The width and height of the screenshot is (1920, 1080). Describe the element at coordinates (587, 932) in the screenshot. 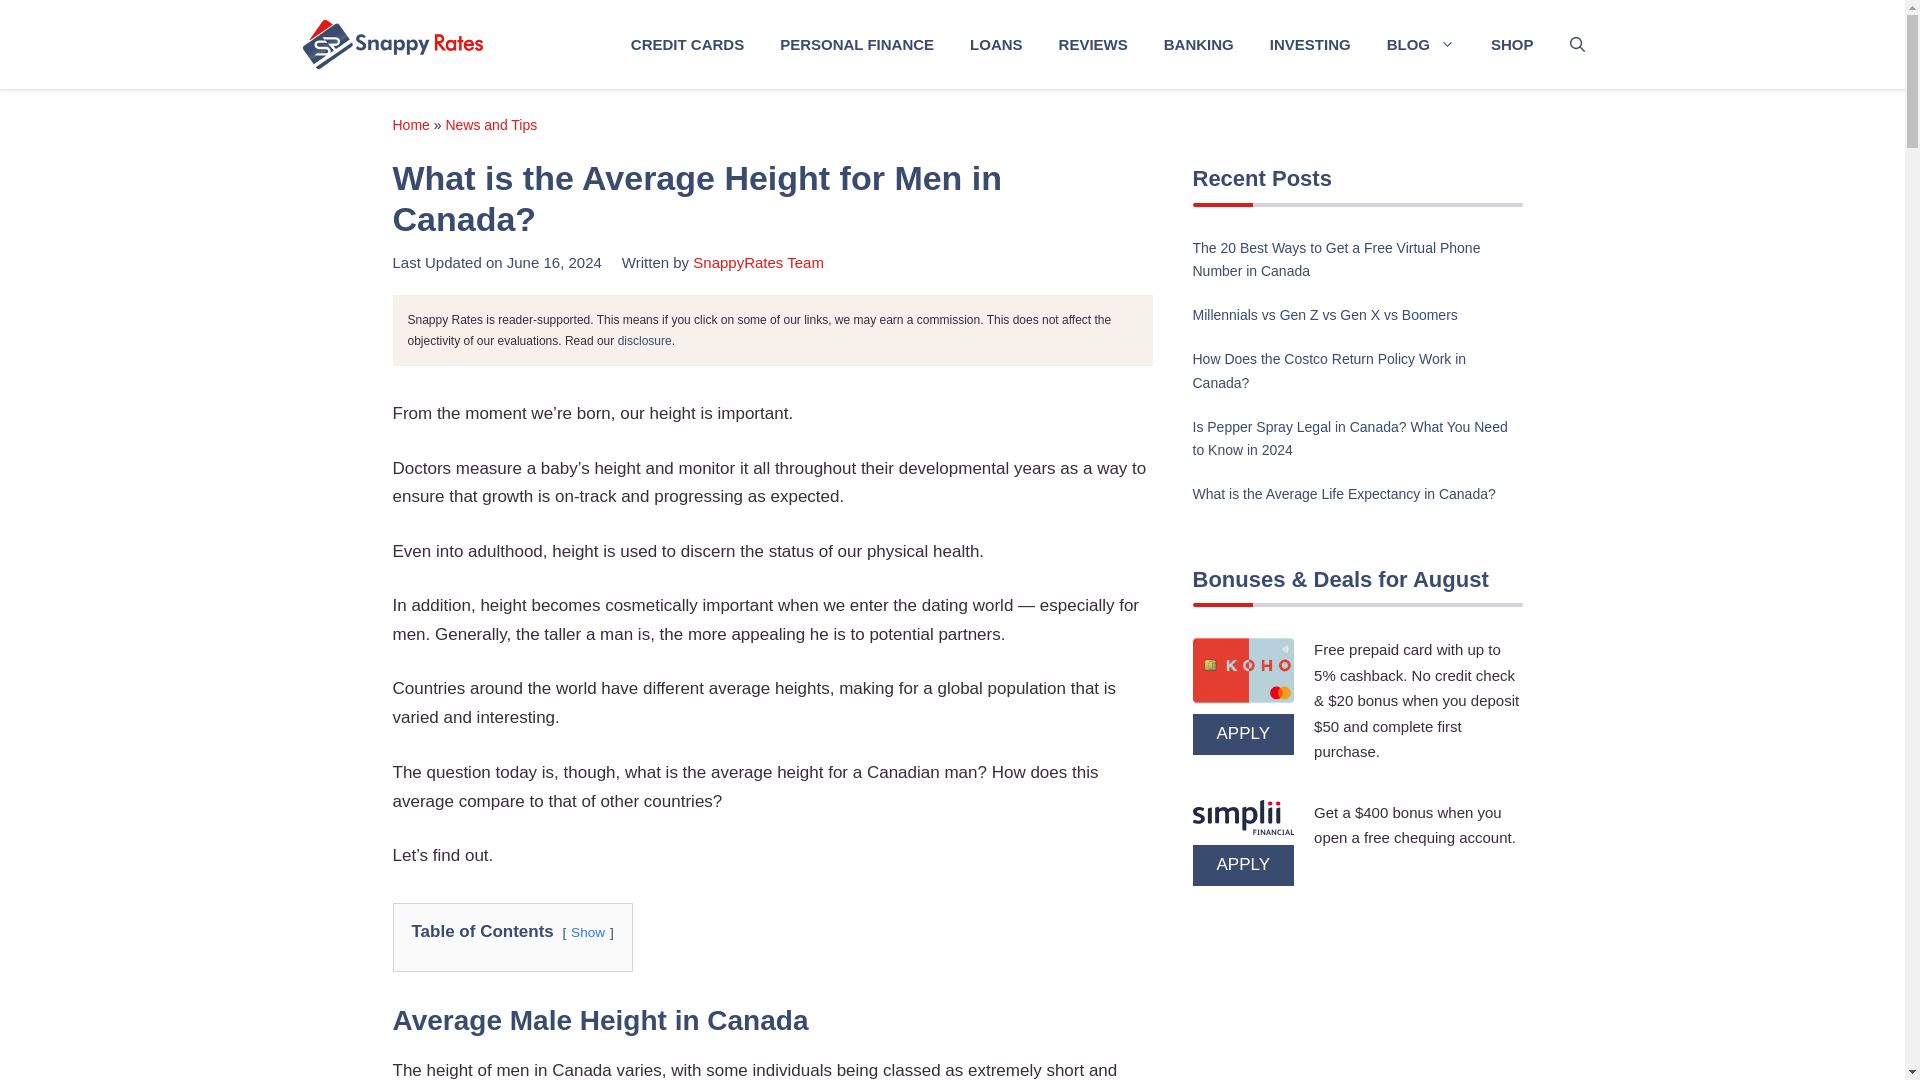

I see `Show` at that location.